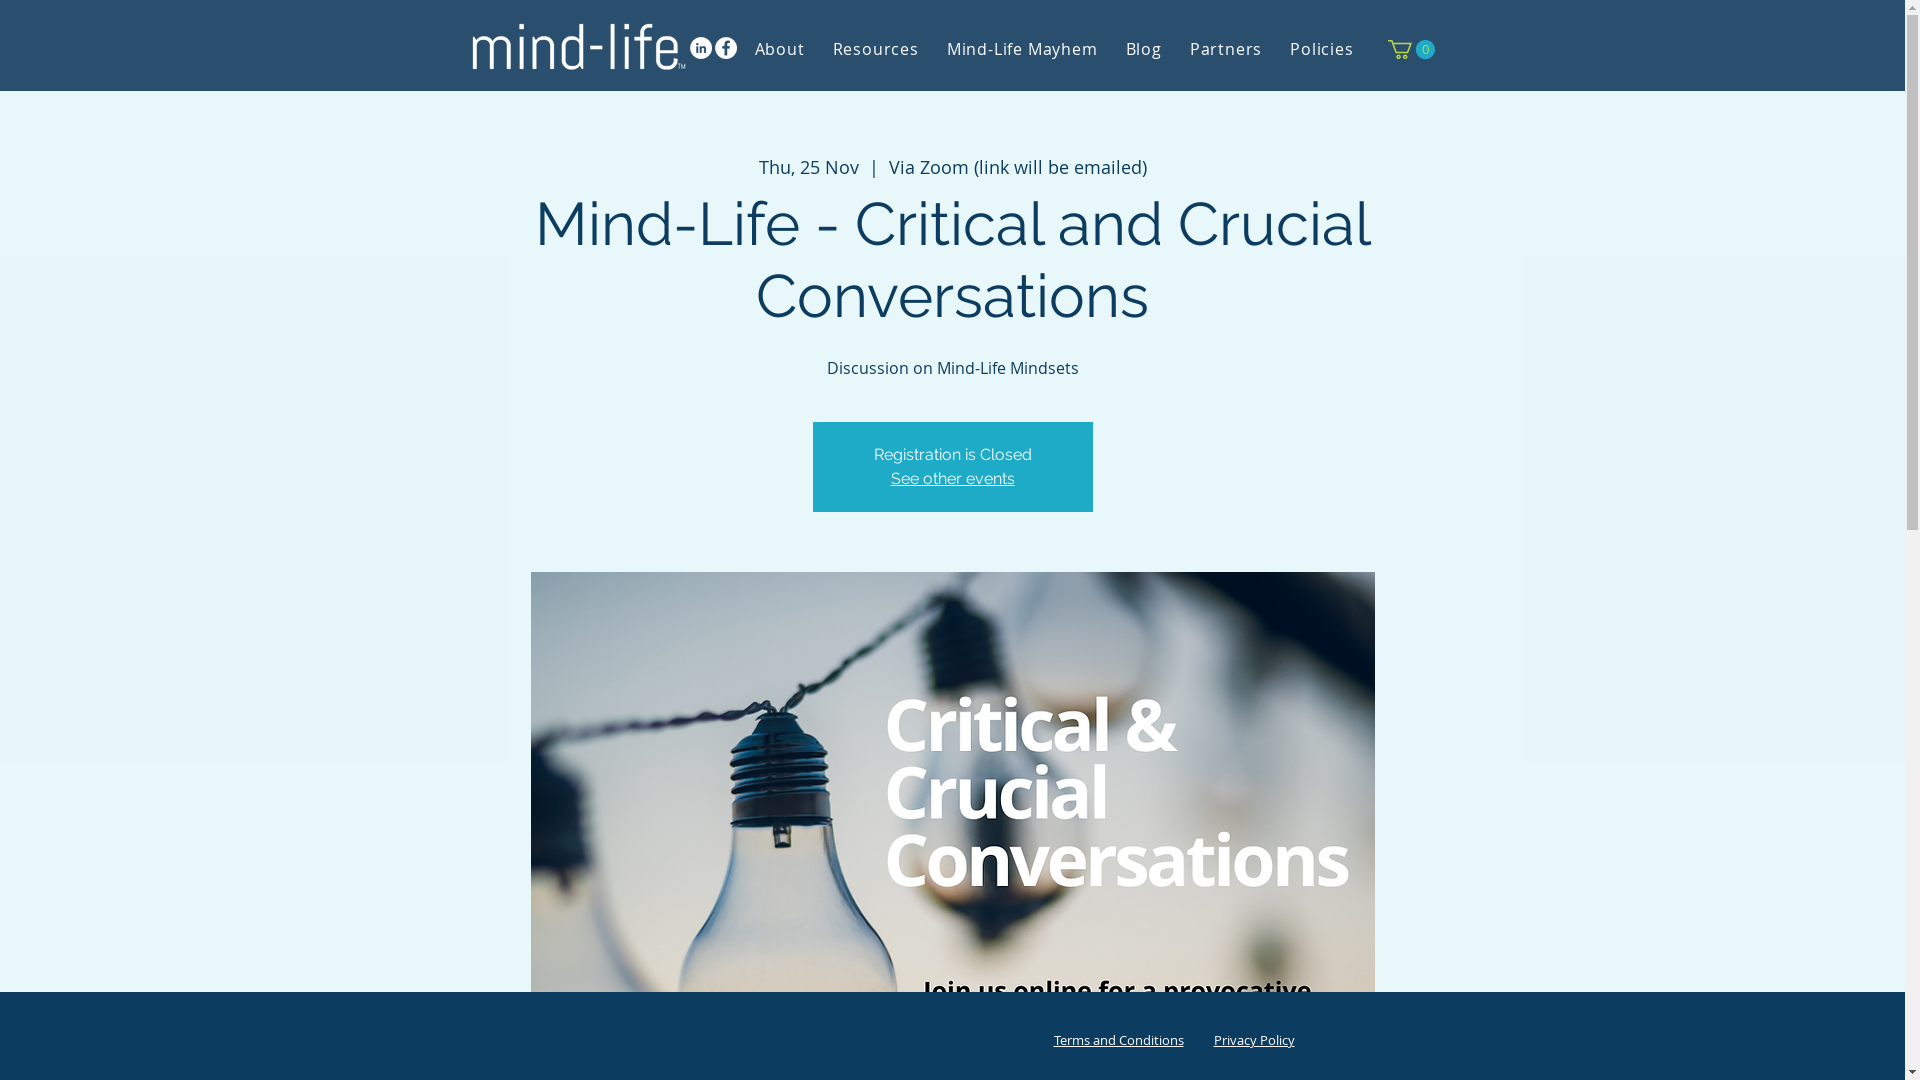  Describe the element at coordinates (779, 49) in the screenshot. I see `About` at that location.